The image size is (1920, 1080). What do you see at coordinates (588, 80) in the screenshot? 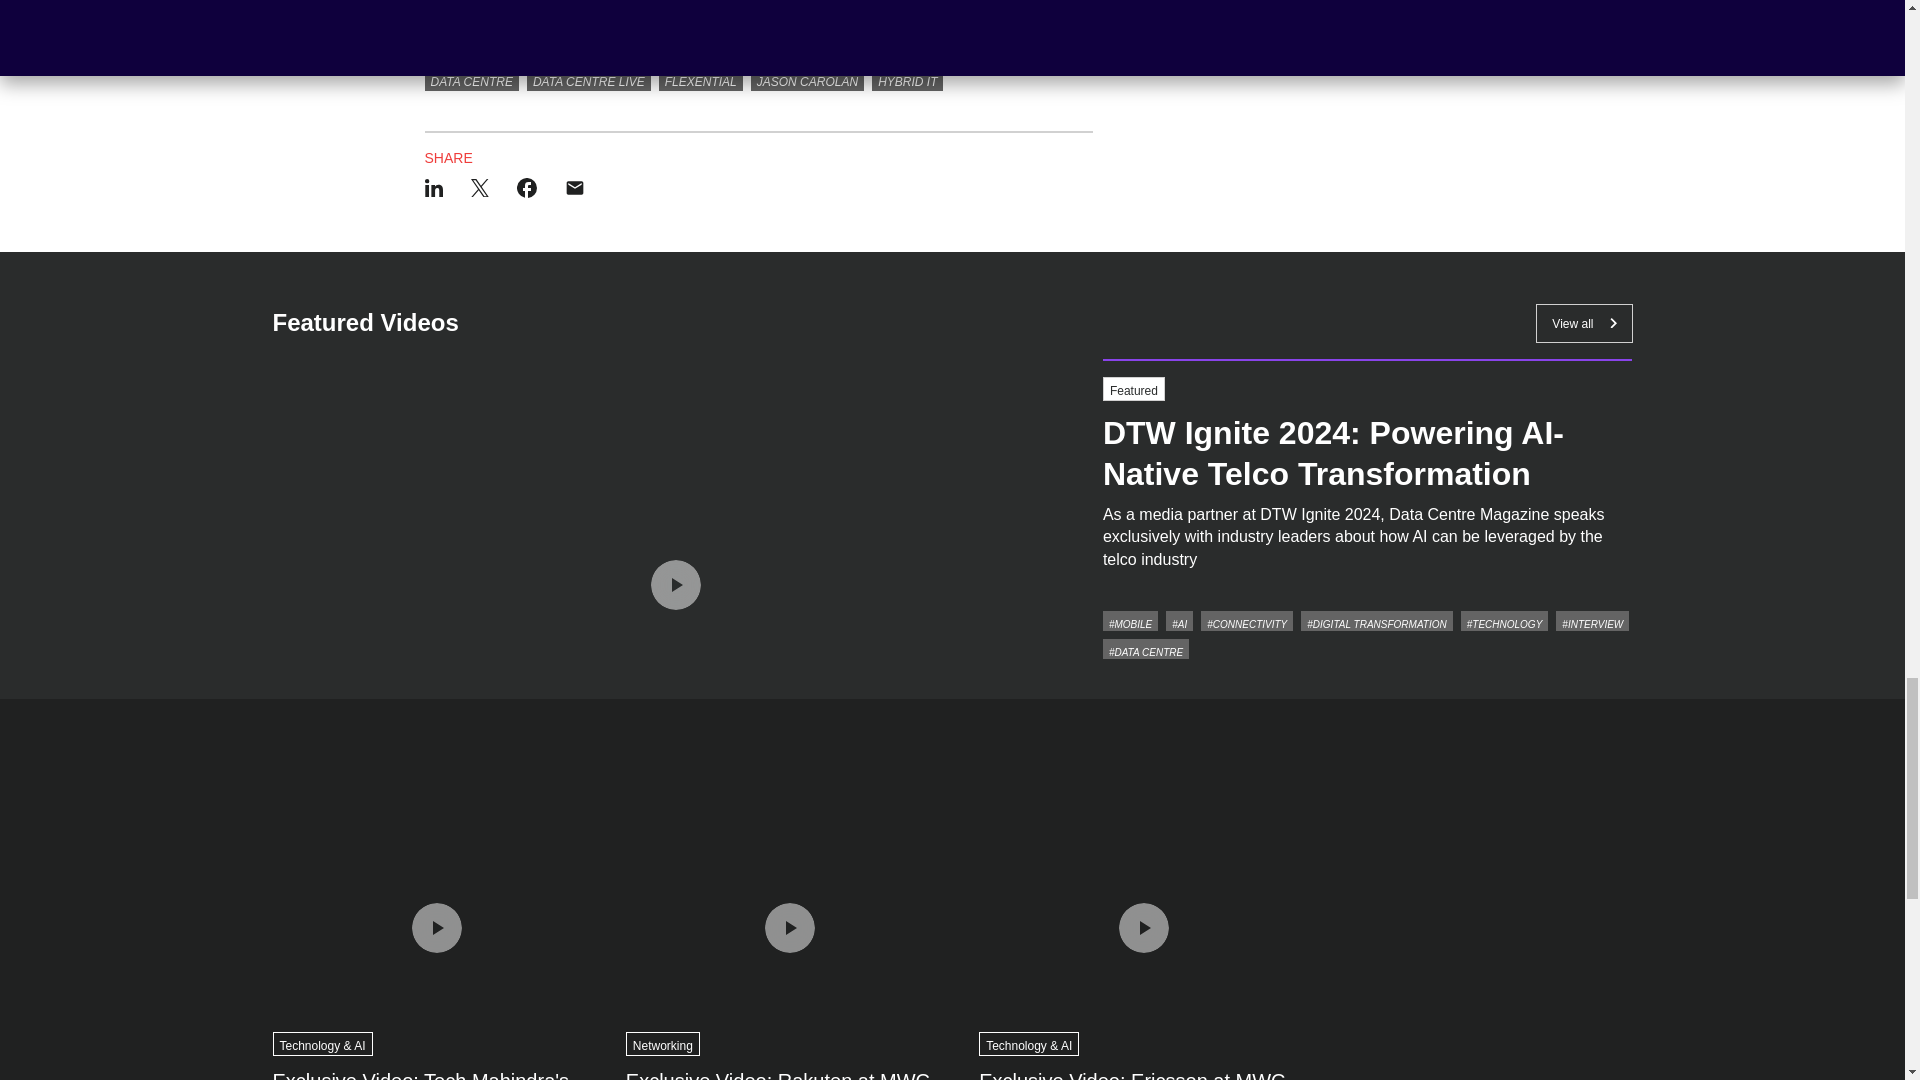
I see `DATA CENTRE LIVE` at bounding box center [588, 80].